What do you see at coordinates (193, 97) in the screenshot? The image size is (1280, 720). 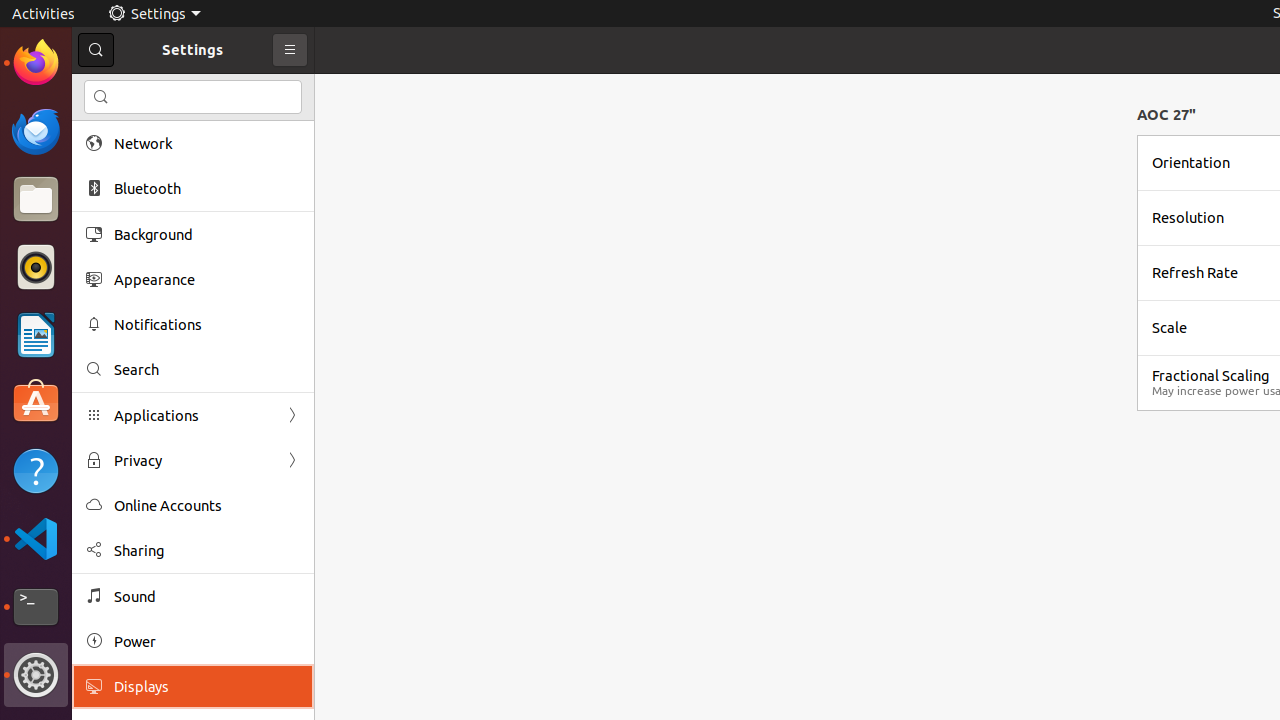 I see `Search` at bounding box center [193, 97].